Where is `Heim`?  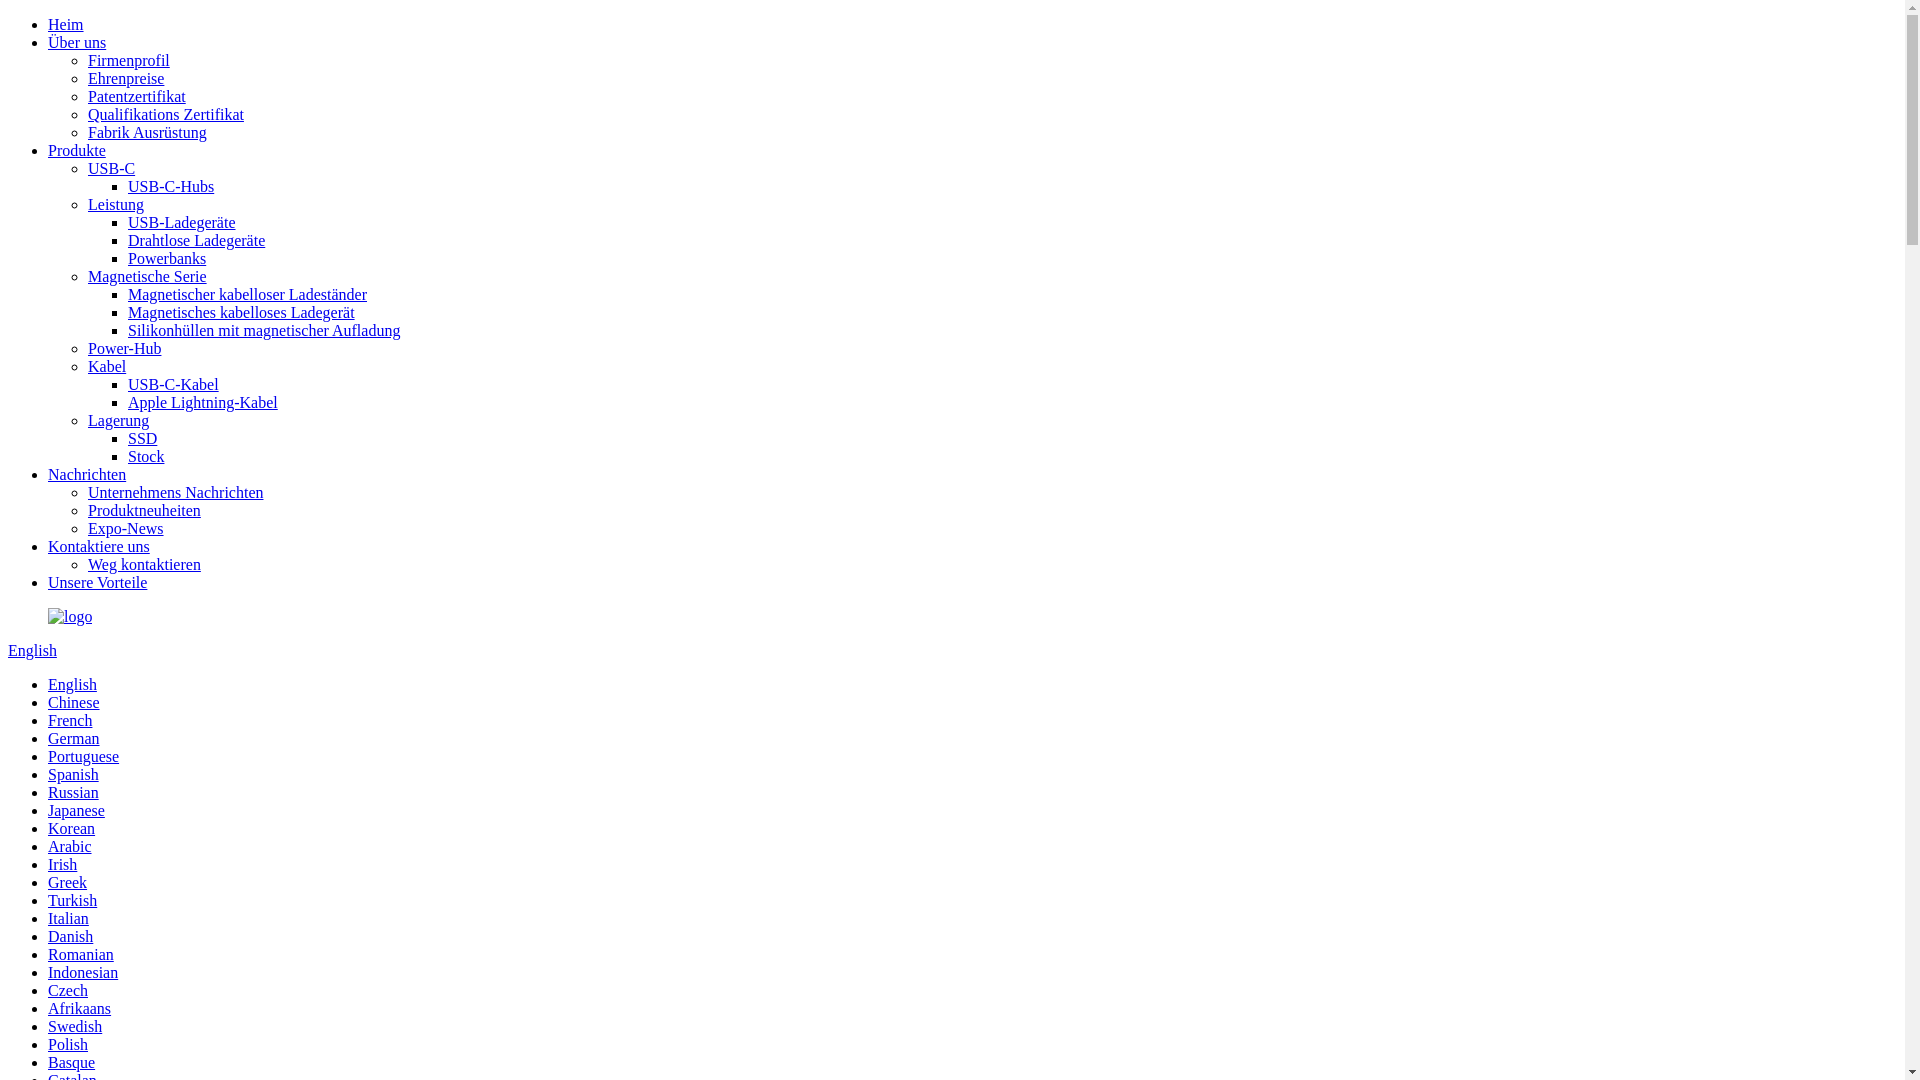
Heim is located at coordinates (66, 24).